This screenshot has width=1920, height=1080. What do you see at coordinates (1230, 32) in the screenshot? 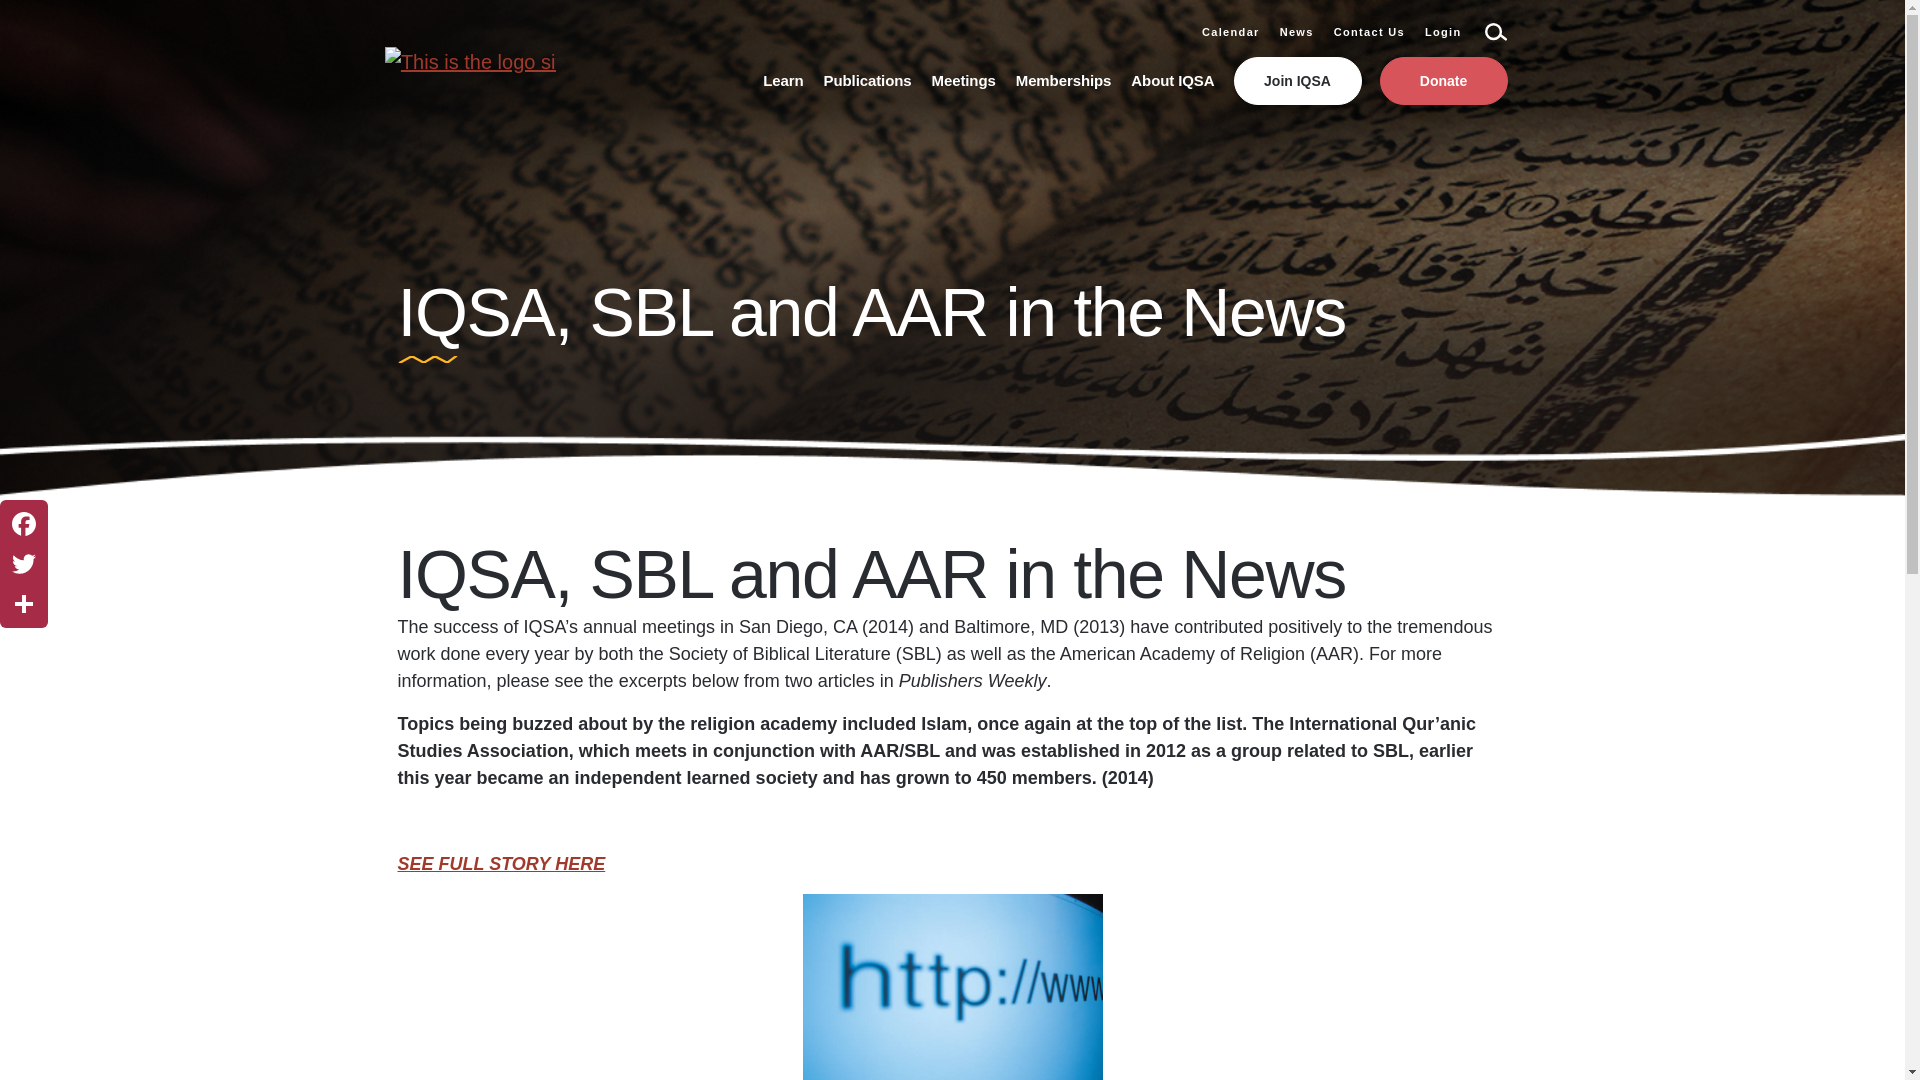
I see `Calendar` at bounding box center [1230, 32].